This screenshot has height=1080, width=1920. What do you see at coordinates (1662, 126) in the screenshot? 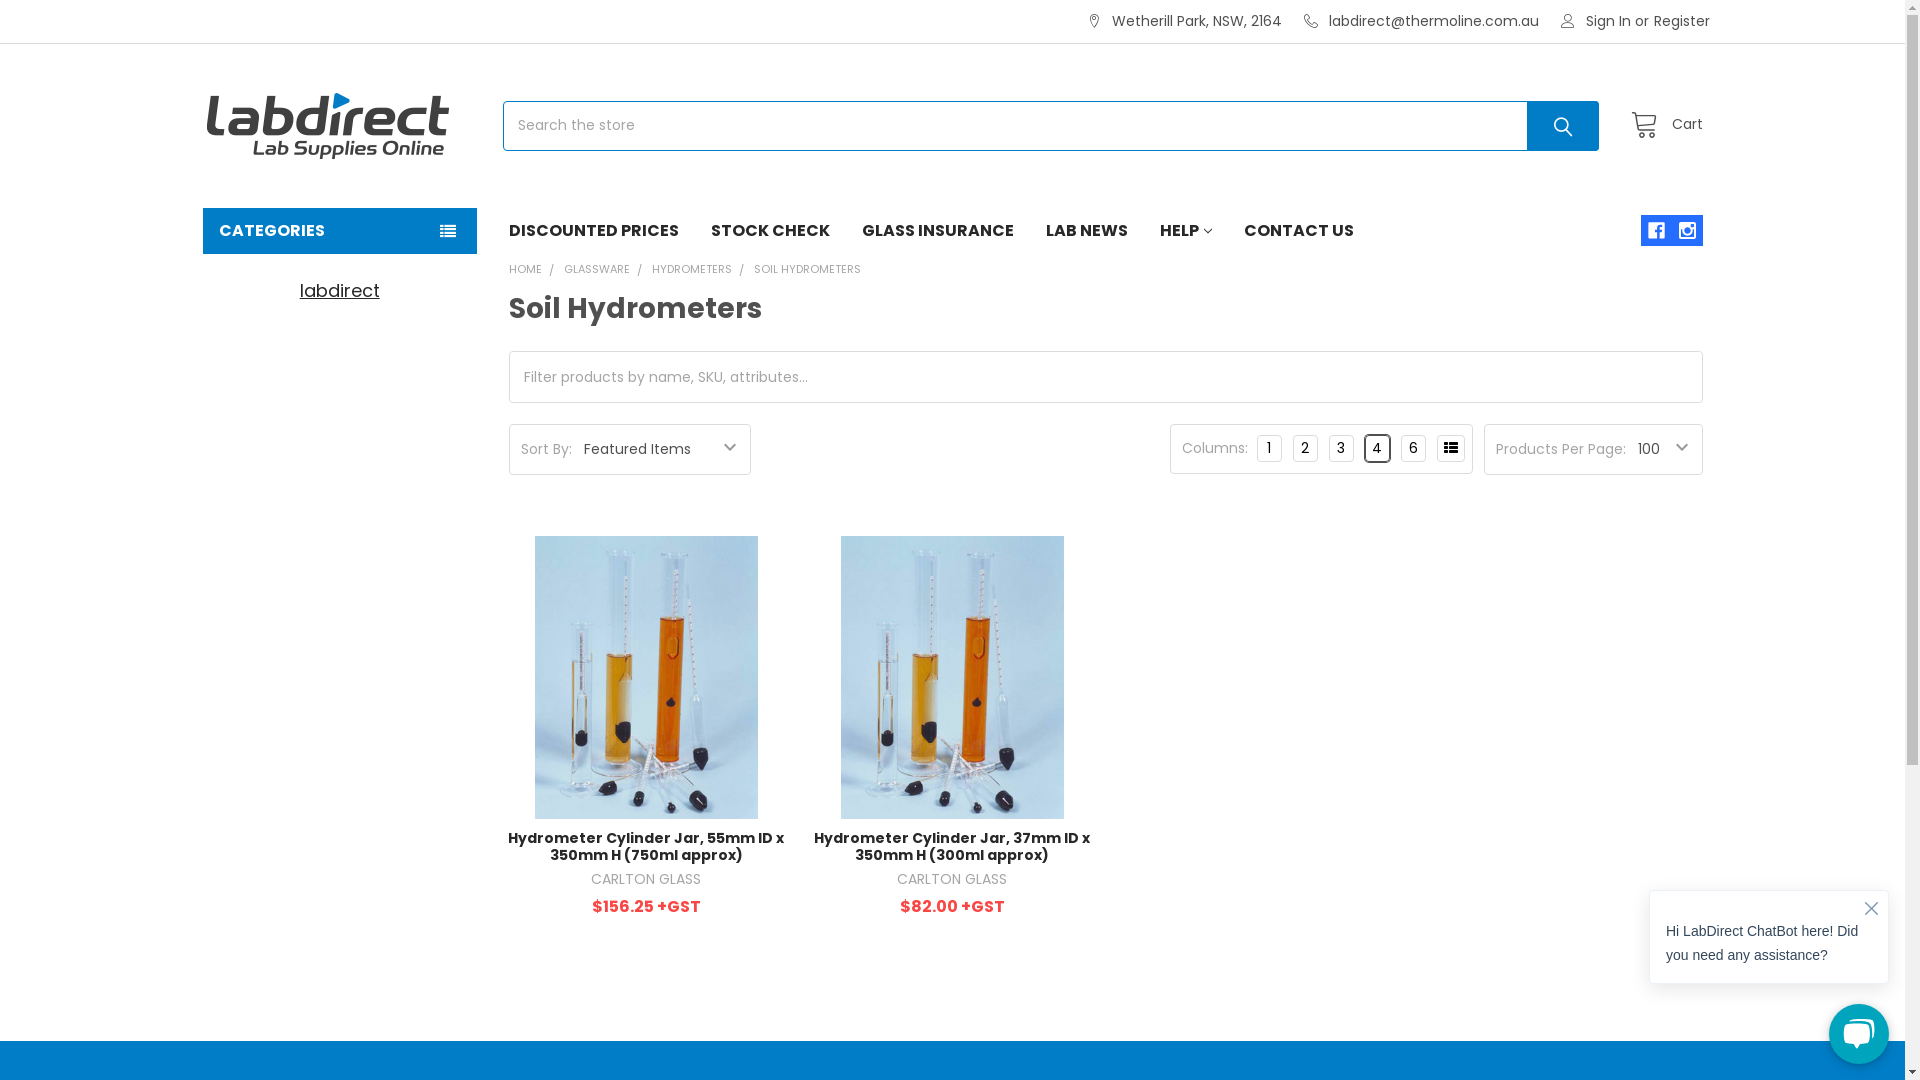
I see `Cart` at bounding box center [1662, 126].